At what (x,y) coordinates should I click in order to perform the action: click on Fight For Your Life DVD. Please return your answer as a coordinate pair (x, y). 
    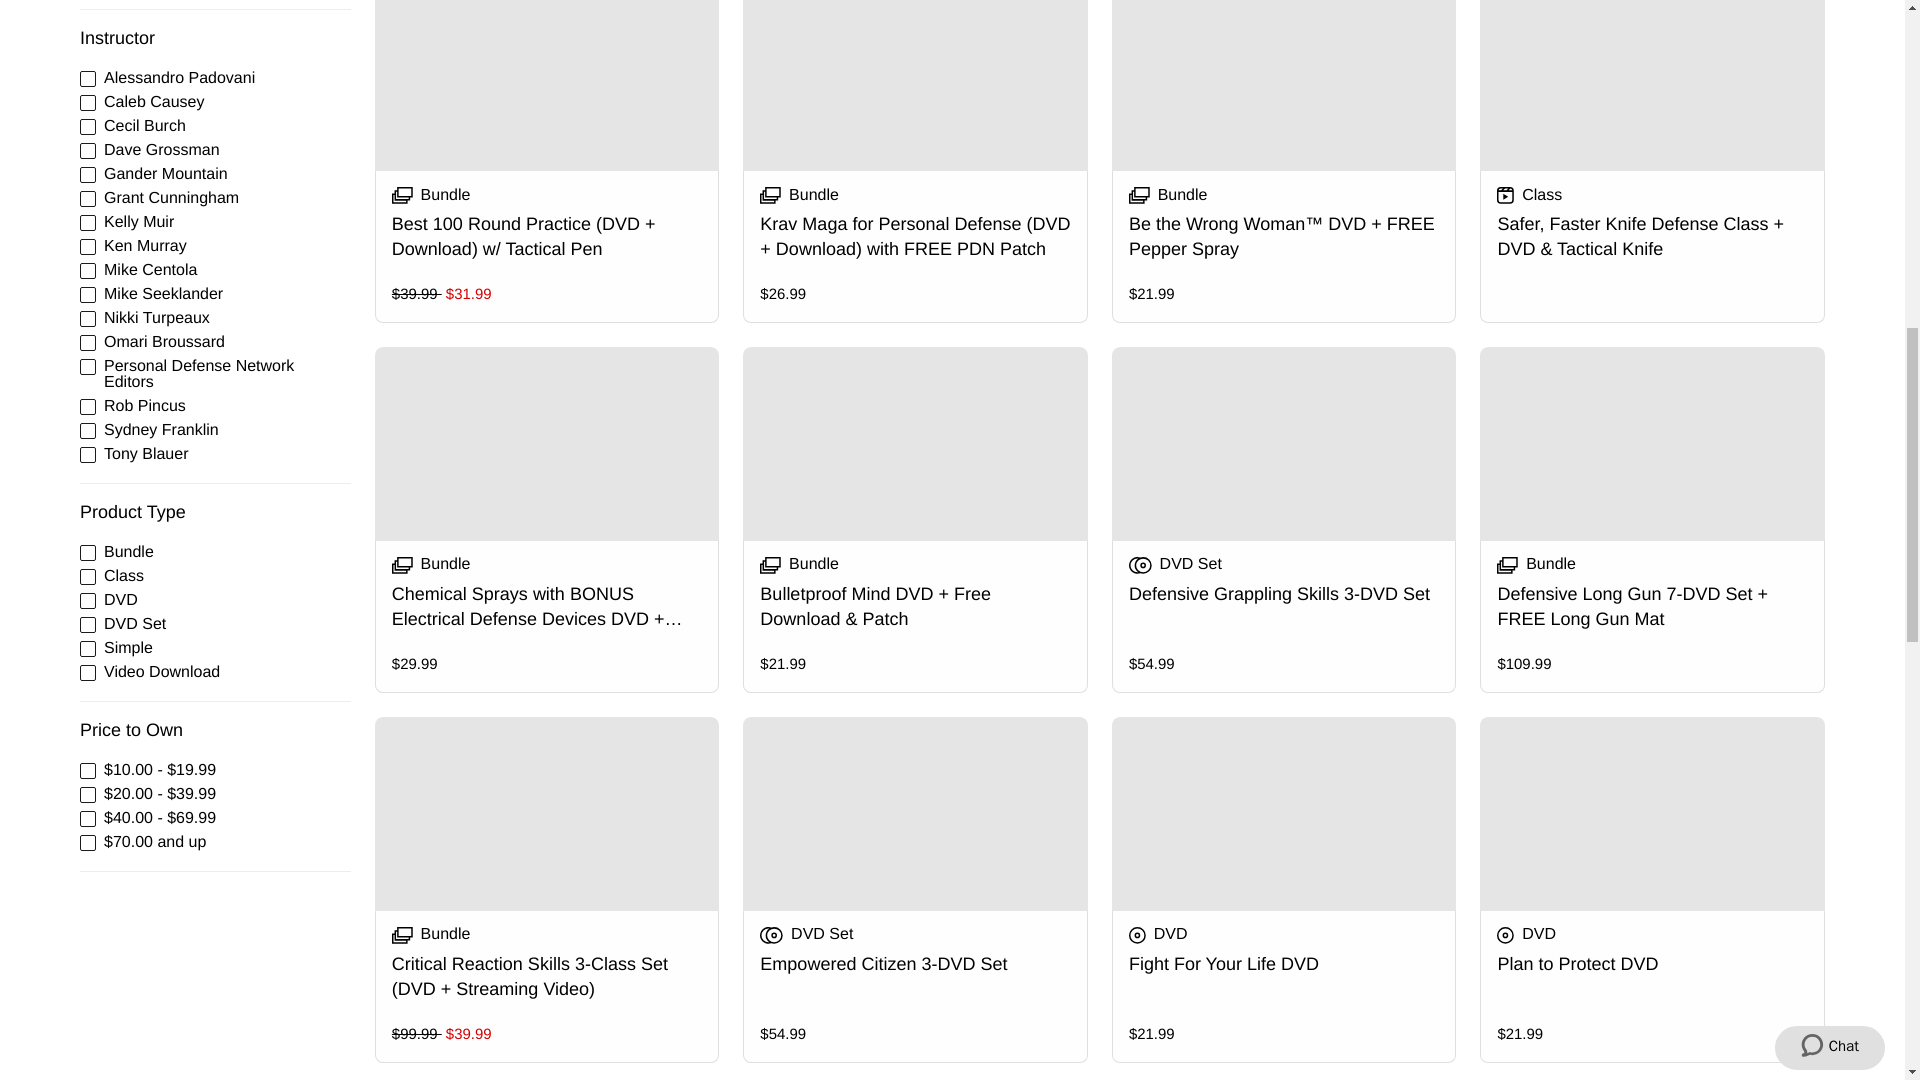
    Looking at the image, I should click on (1284, 890).